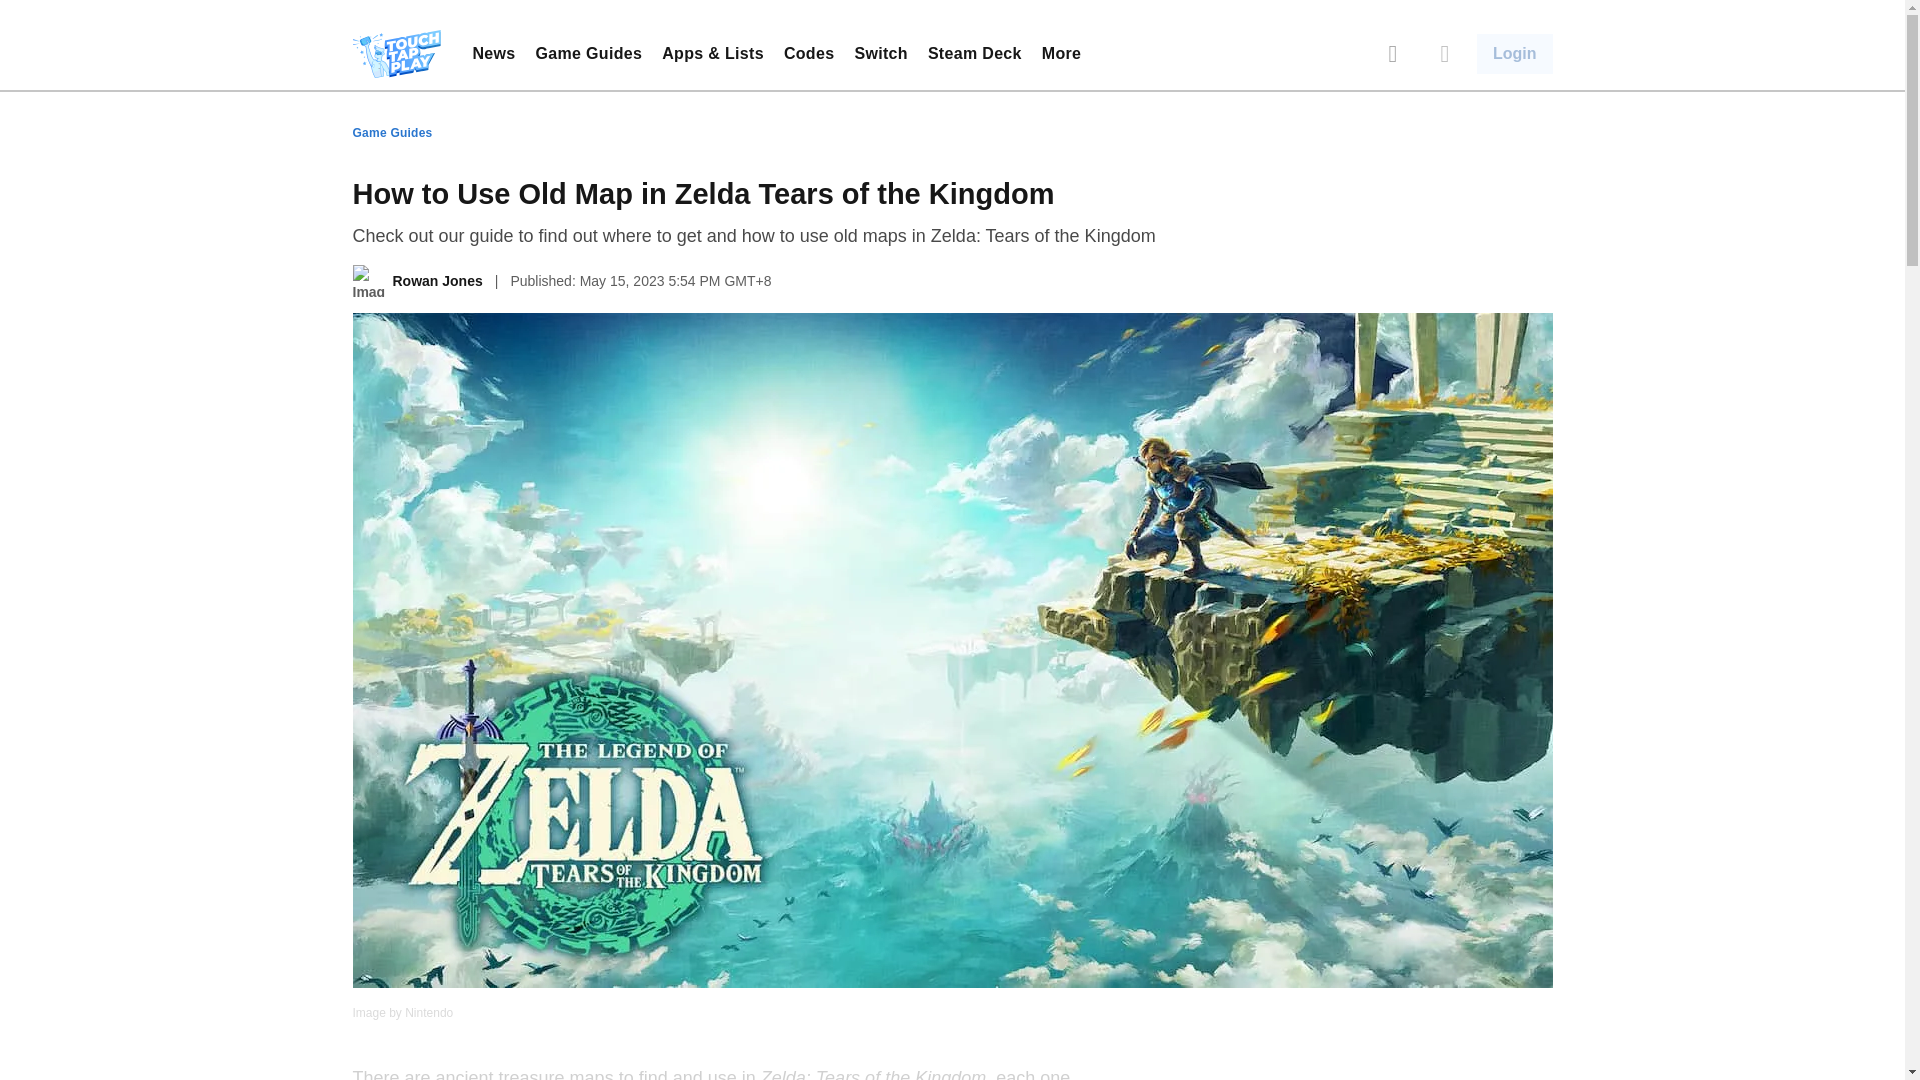  Describe the element at coordinates (493, 53) in the screenshot. I see `News` at that location.